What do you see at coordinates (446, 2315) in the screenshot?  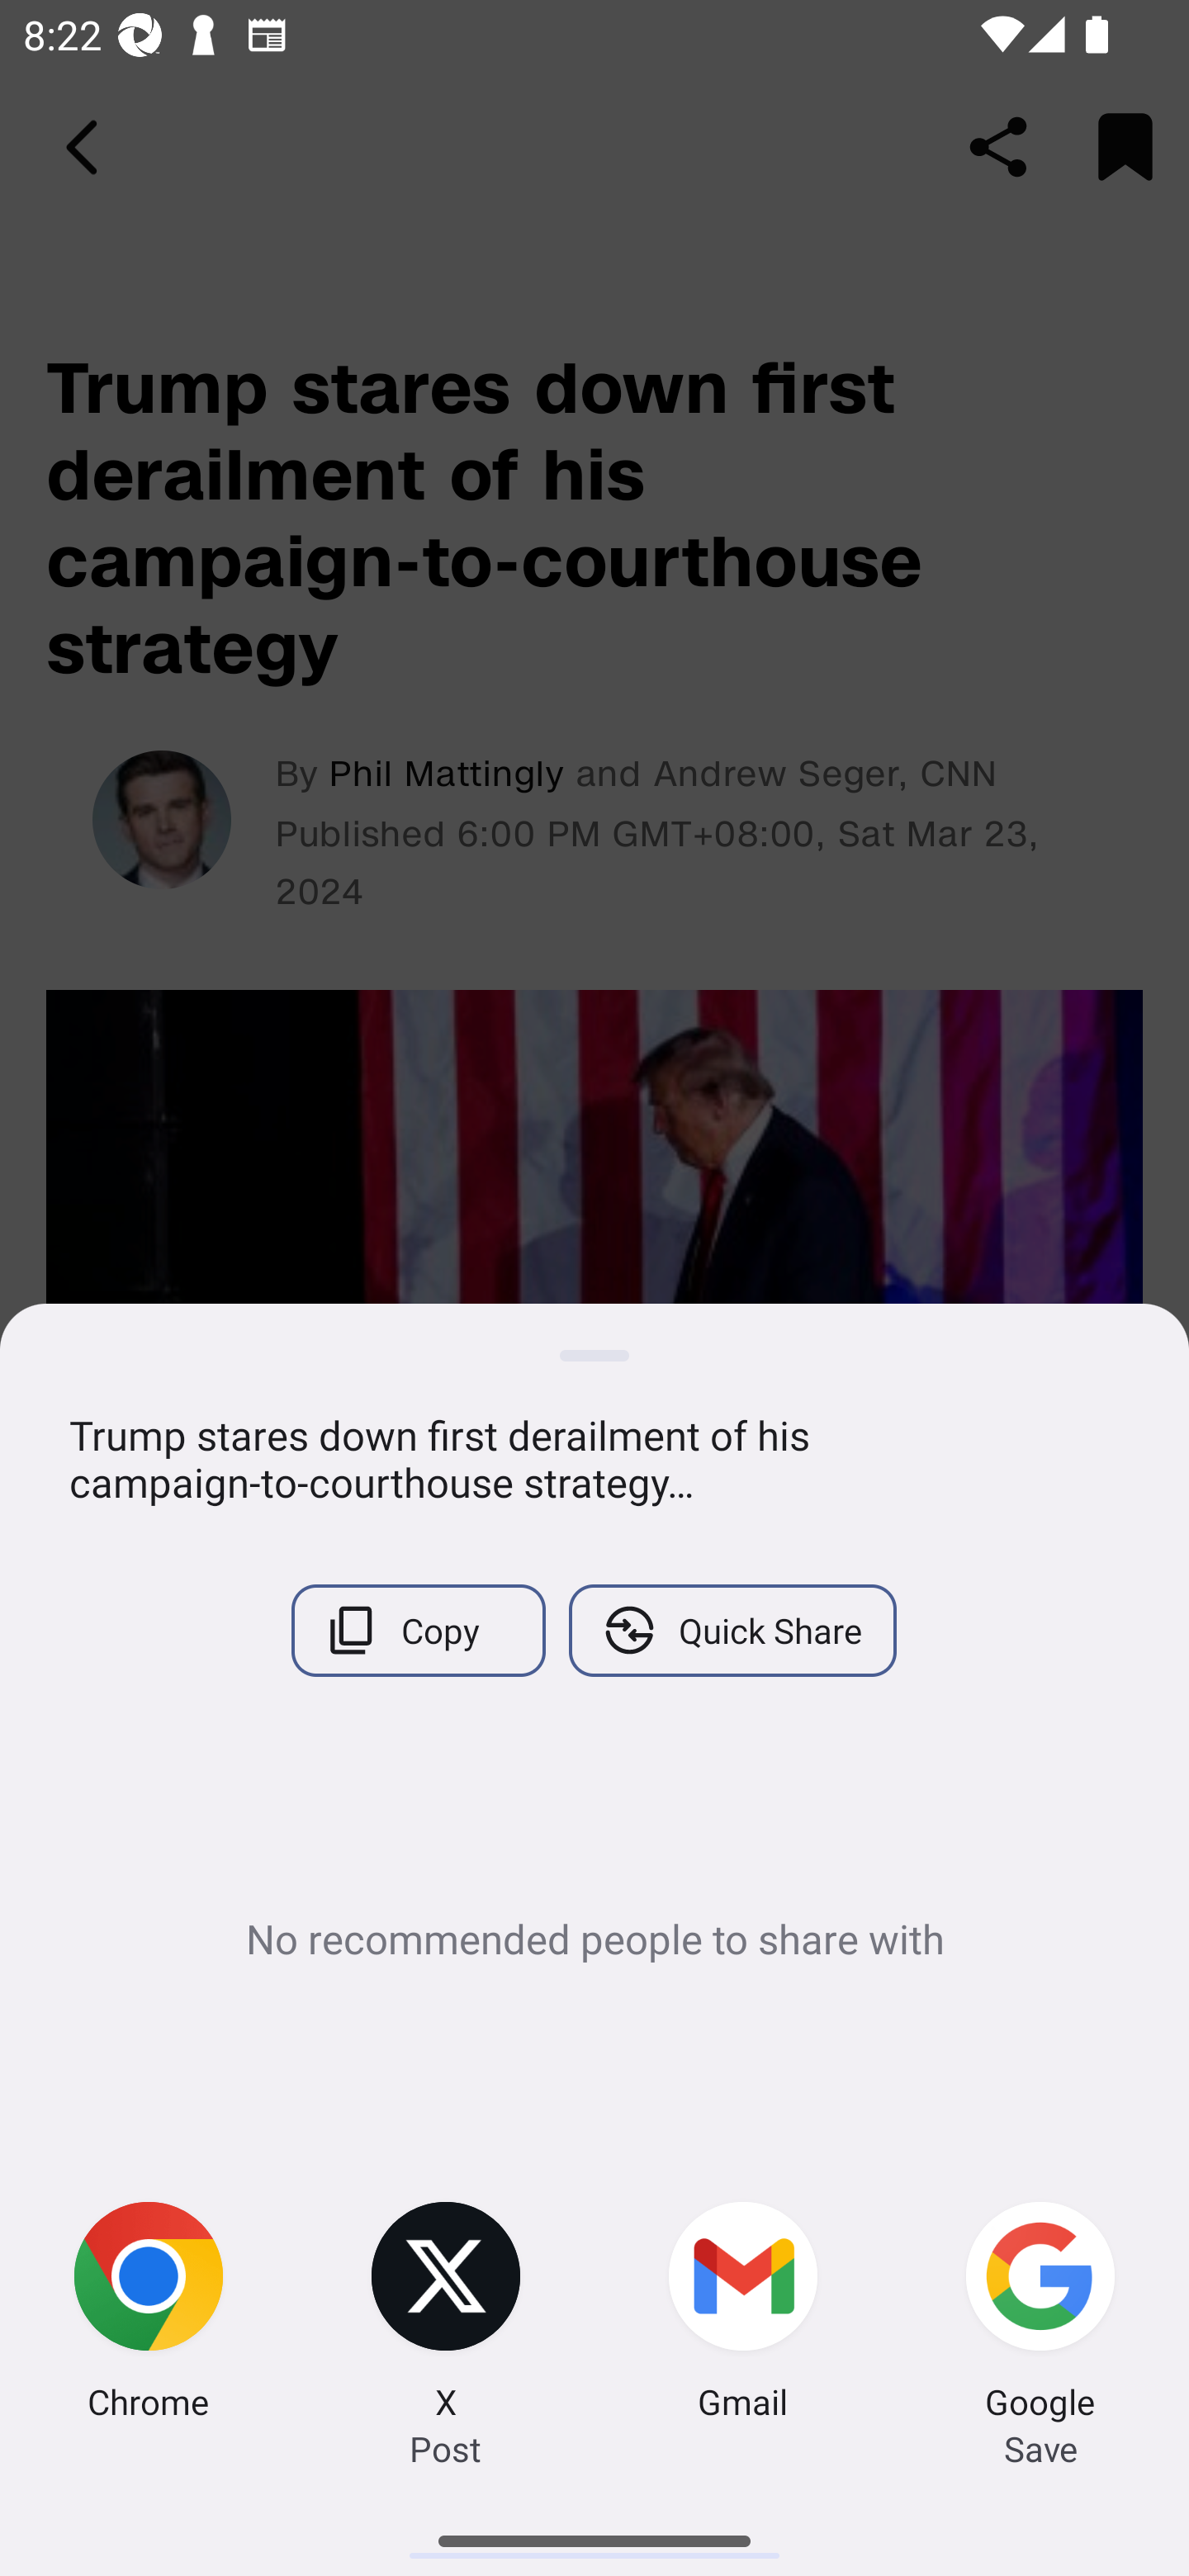 I see `X Post` at bounding box center [446, 2315].